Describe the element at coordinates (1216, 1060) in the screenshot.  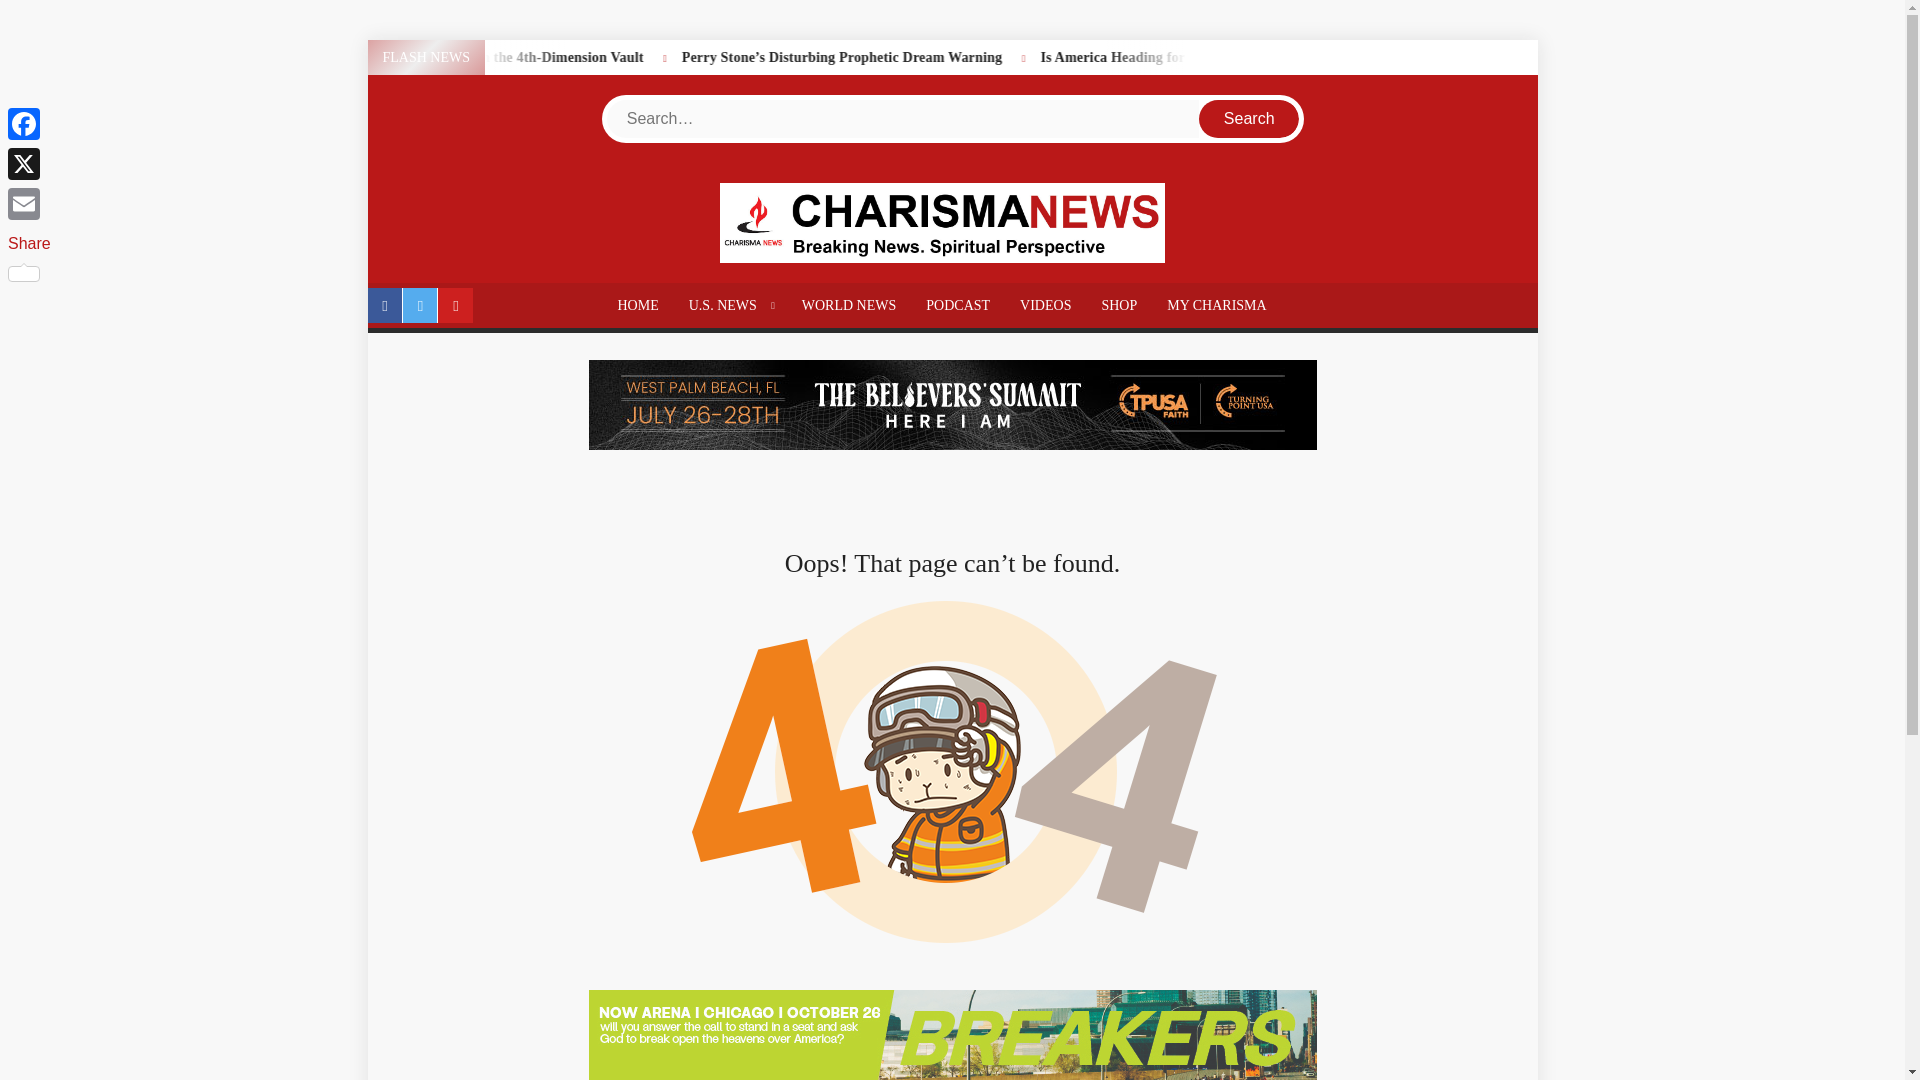
I see `Search` at that location.